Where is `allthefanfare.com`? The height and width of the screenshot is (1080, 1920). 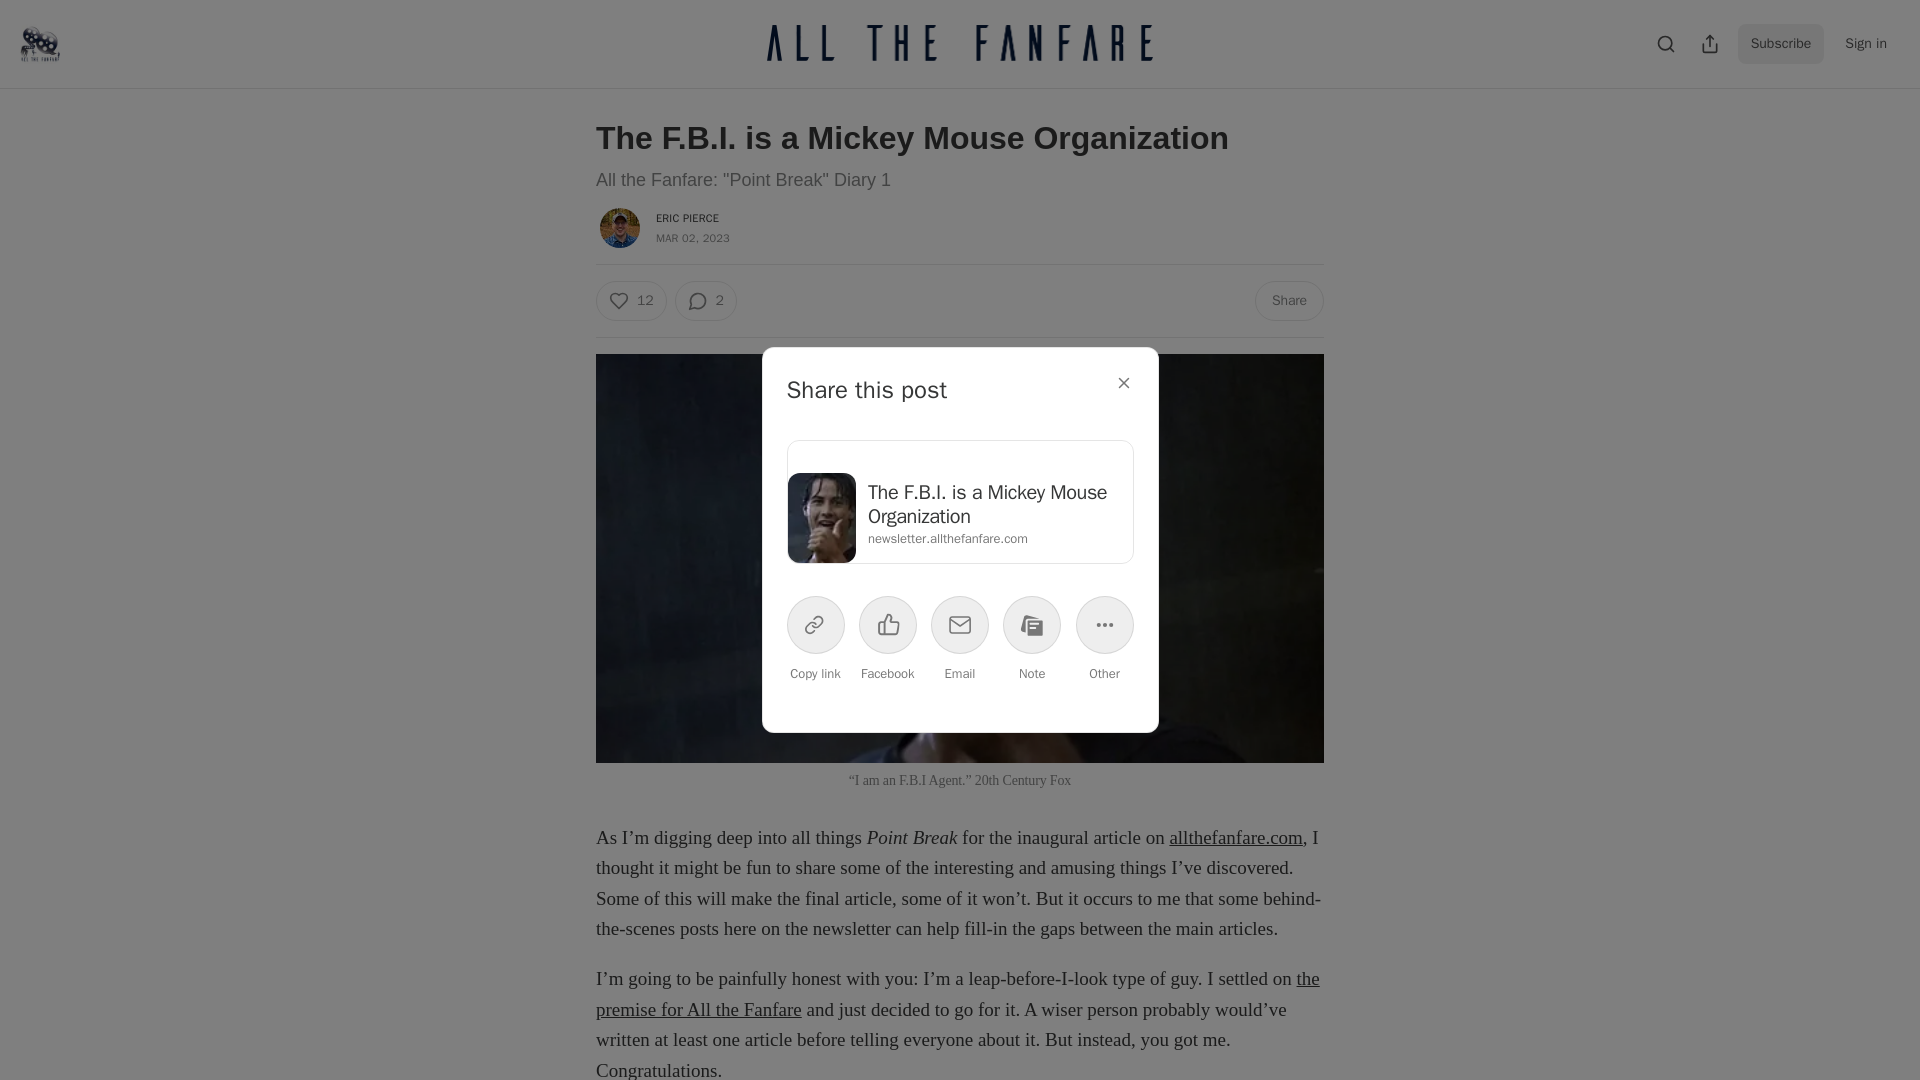 allthefanfare.com is located at coordinates (1235, 837).